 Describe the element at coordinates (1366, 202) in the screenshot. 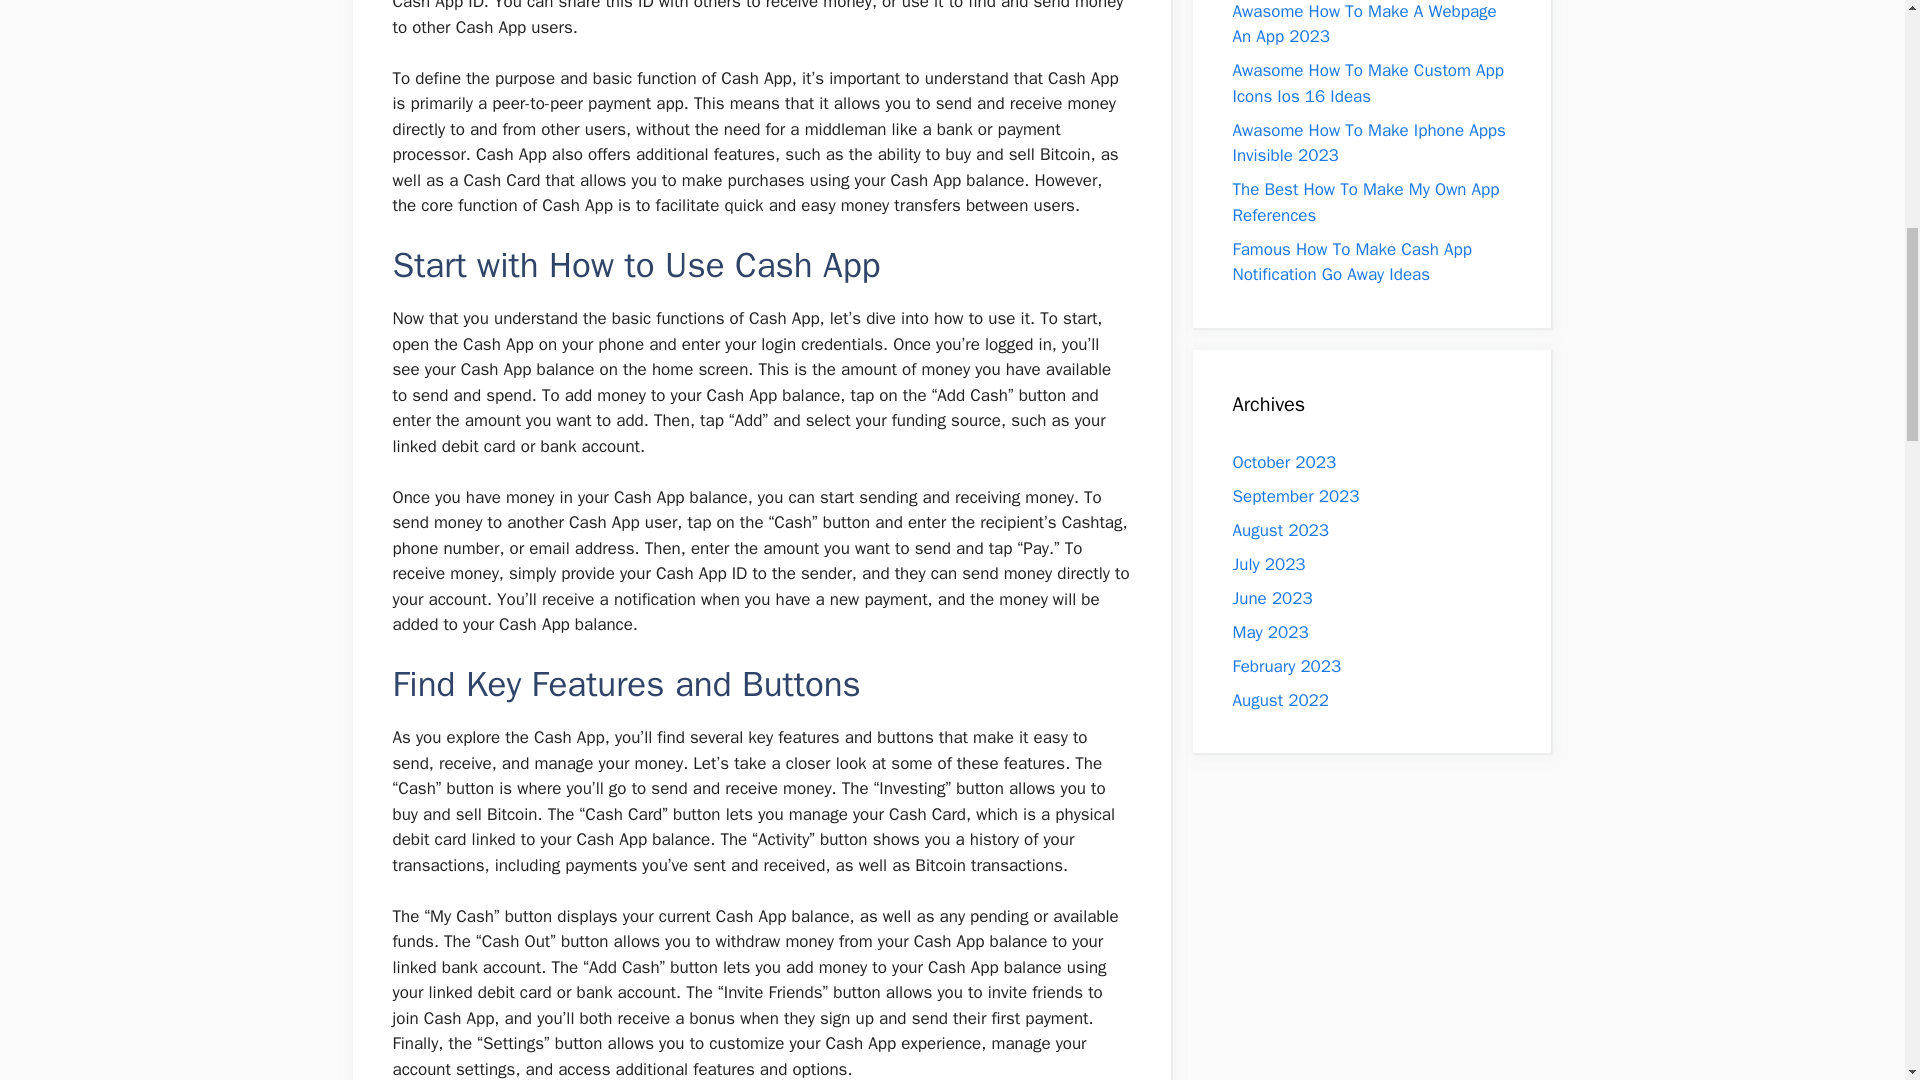

I see `The Best How To Make My Own App References` at that location.